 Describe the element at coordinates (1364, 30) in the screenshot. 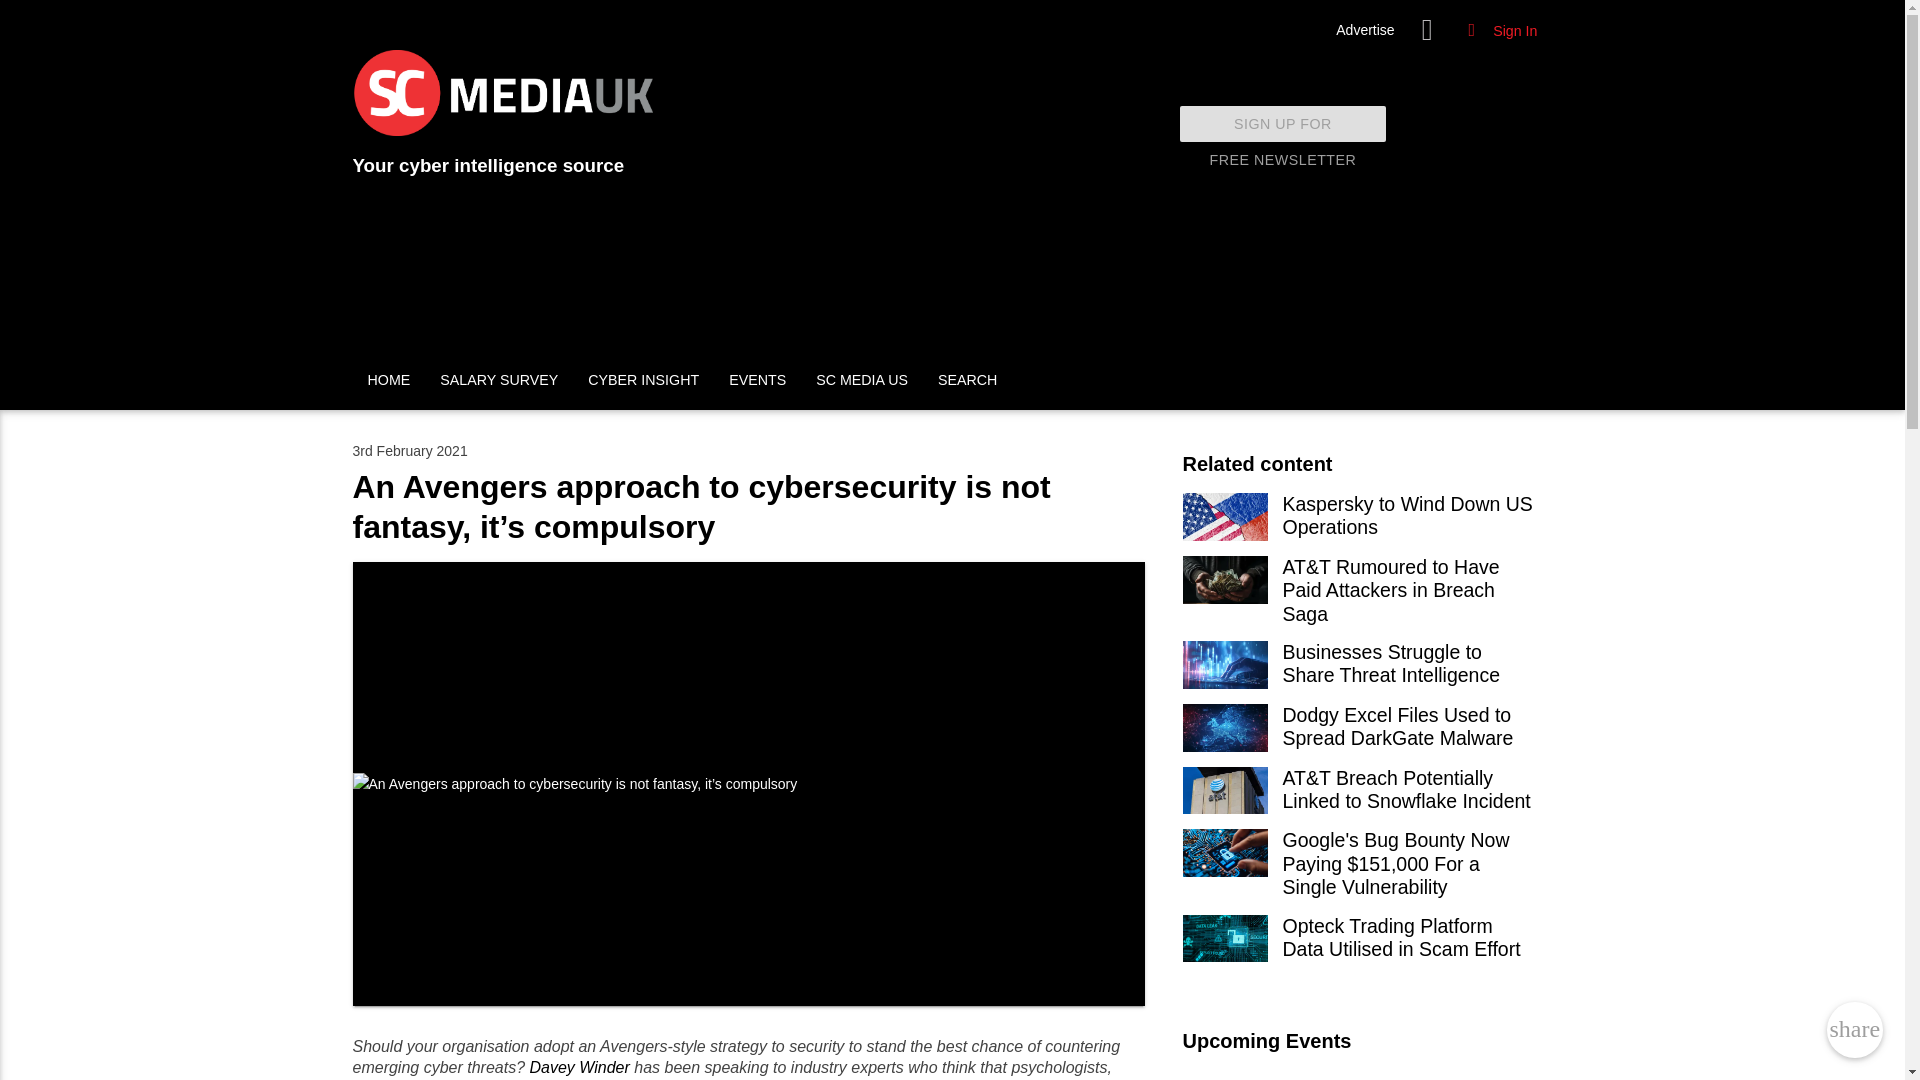

I see `Dodgy Excel Files Used to Spread DarkGate Malware` at that location.